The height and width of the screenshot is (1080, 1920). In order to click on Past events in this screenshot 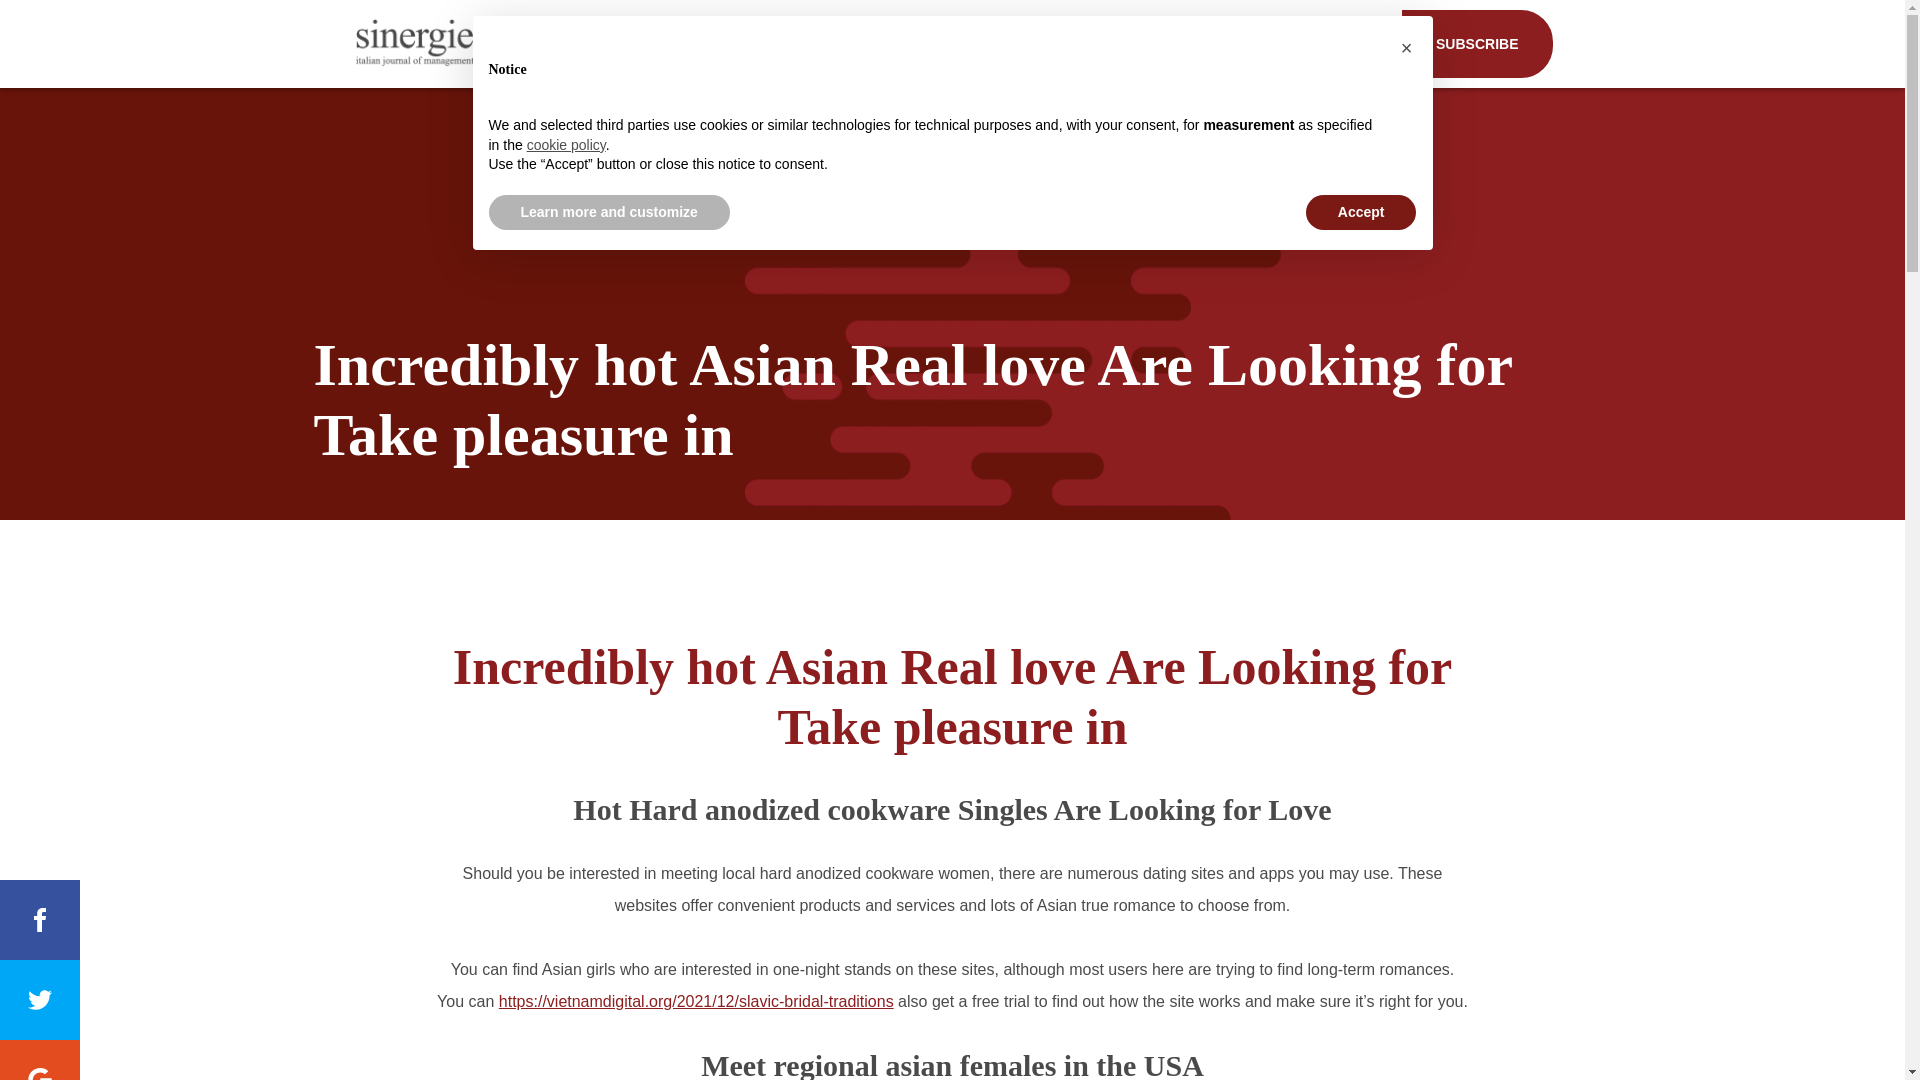, I will do `click(1195, 44)`.